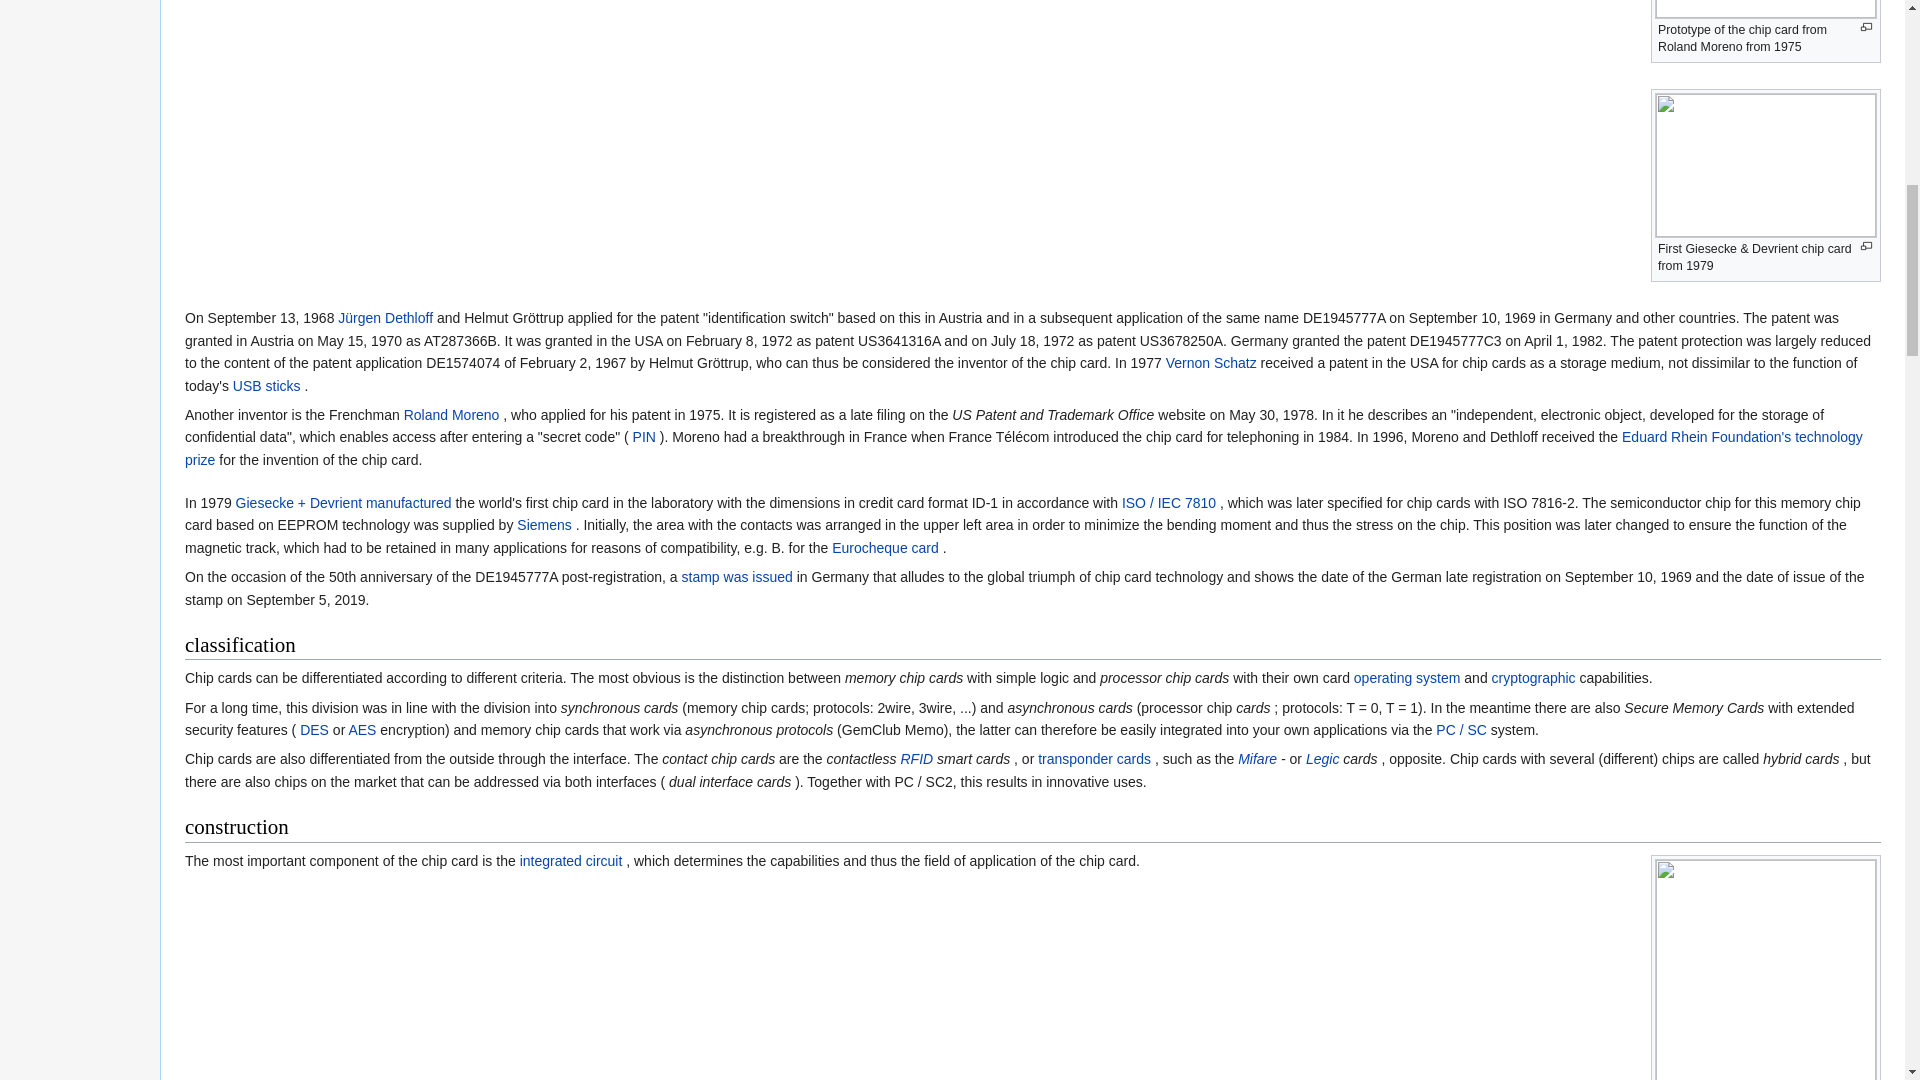 Image resolution: width=1920 pixels, height=1080 pixels. What do you see at coordinates (1866, 246) in the screenshot?
I see `and display information about the image` at bounding box center [1866, 246].